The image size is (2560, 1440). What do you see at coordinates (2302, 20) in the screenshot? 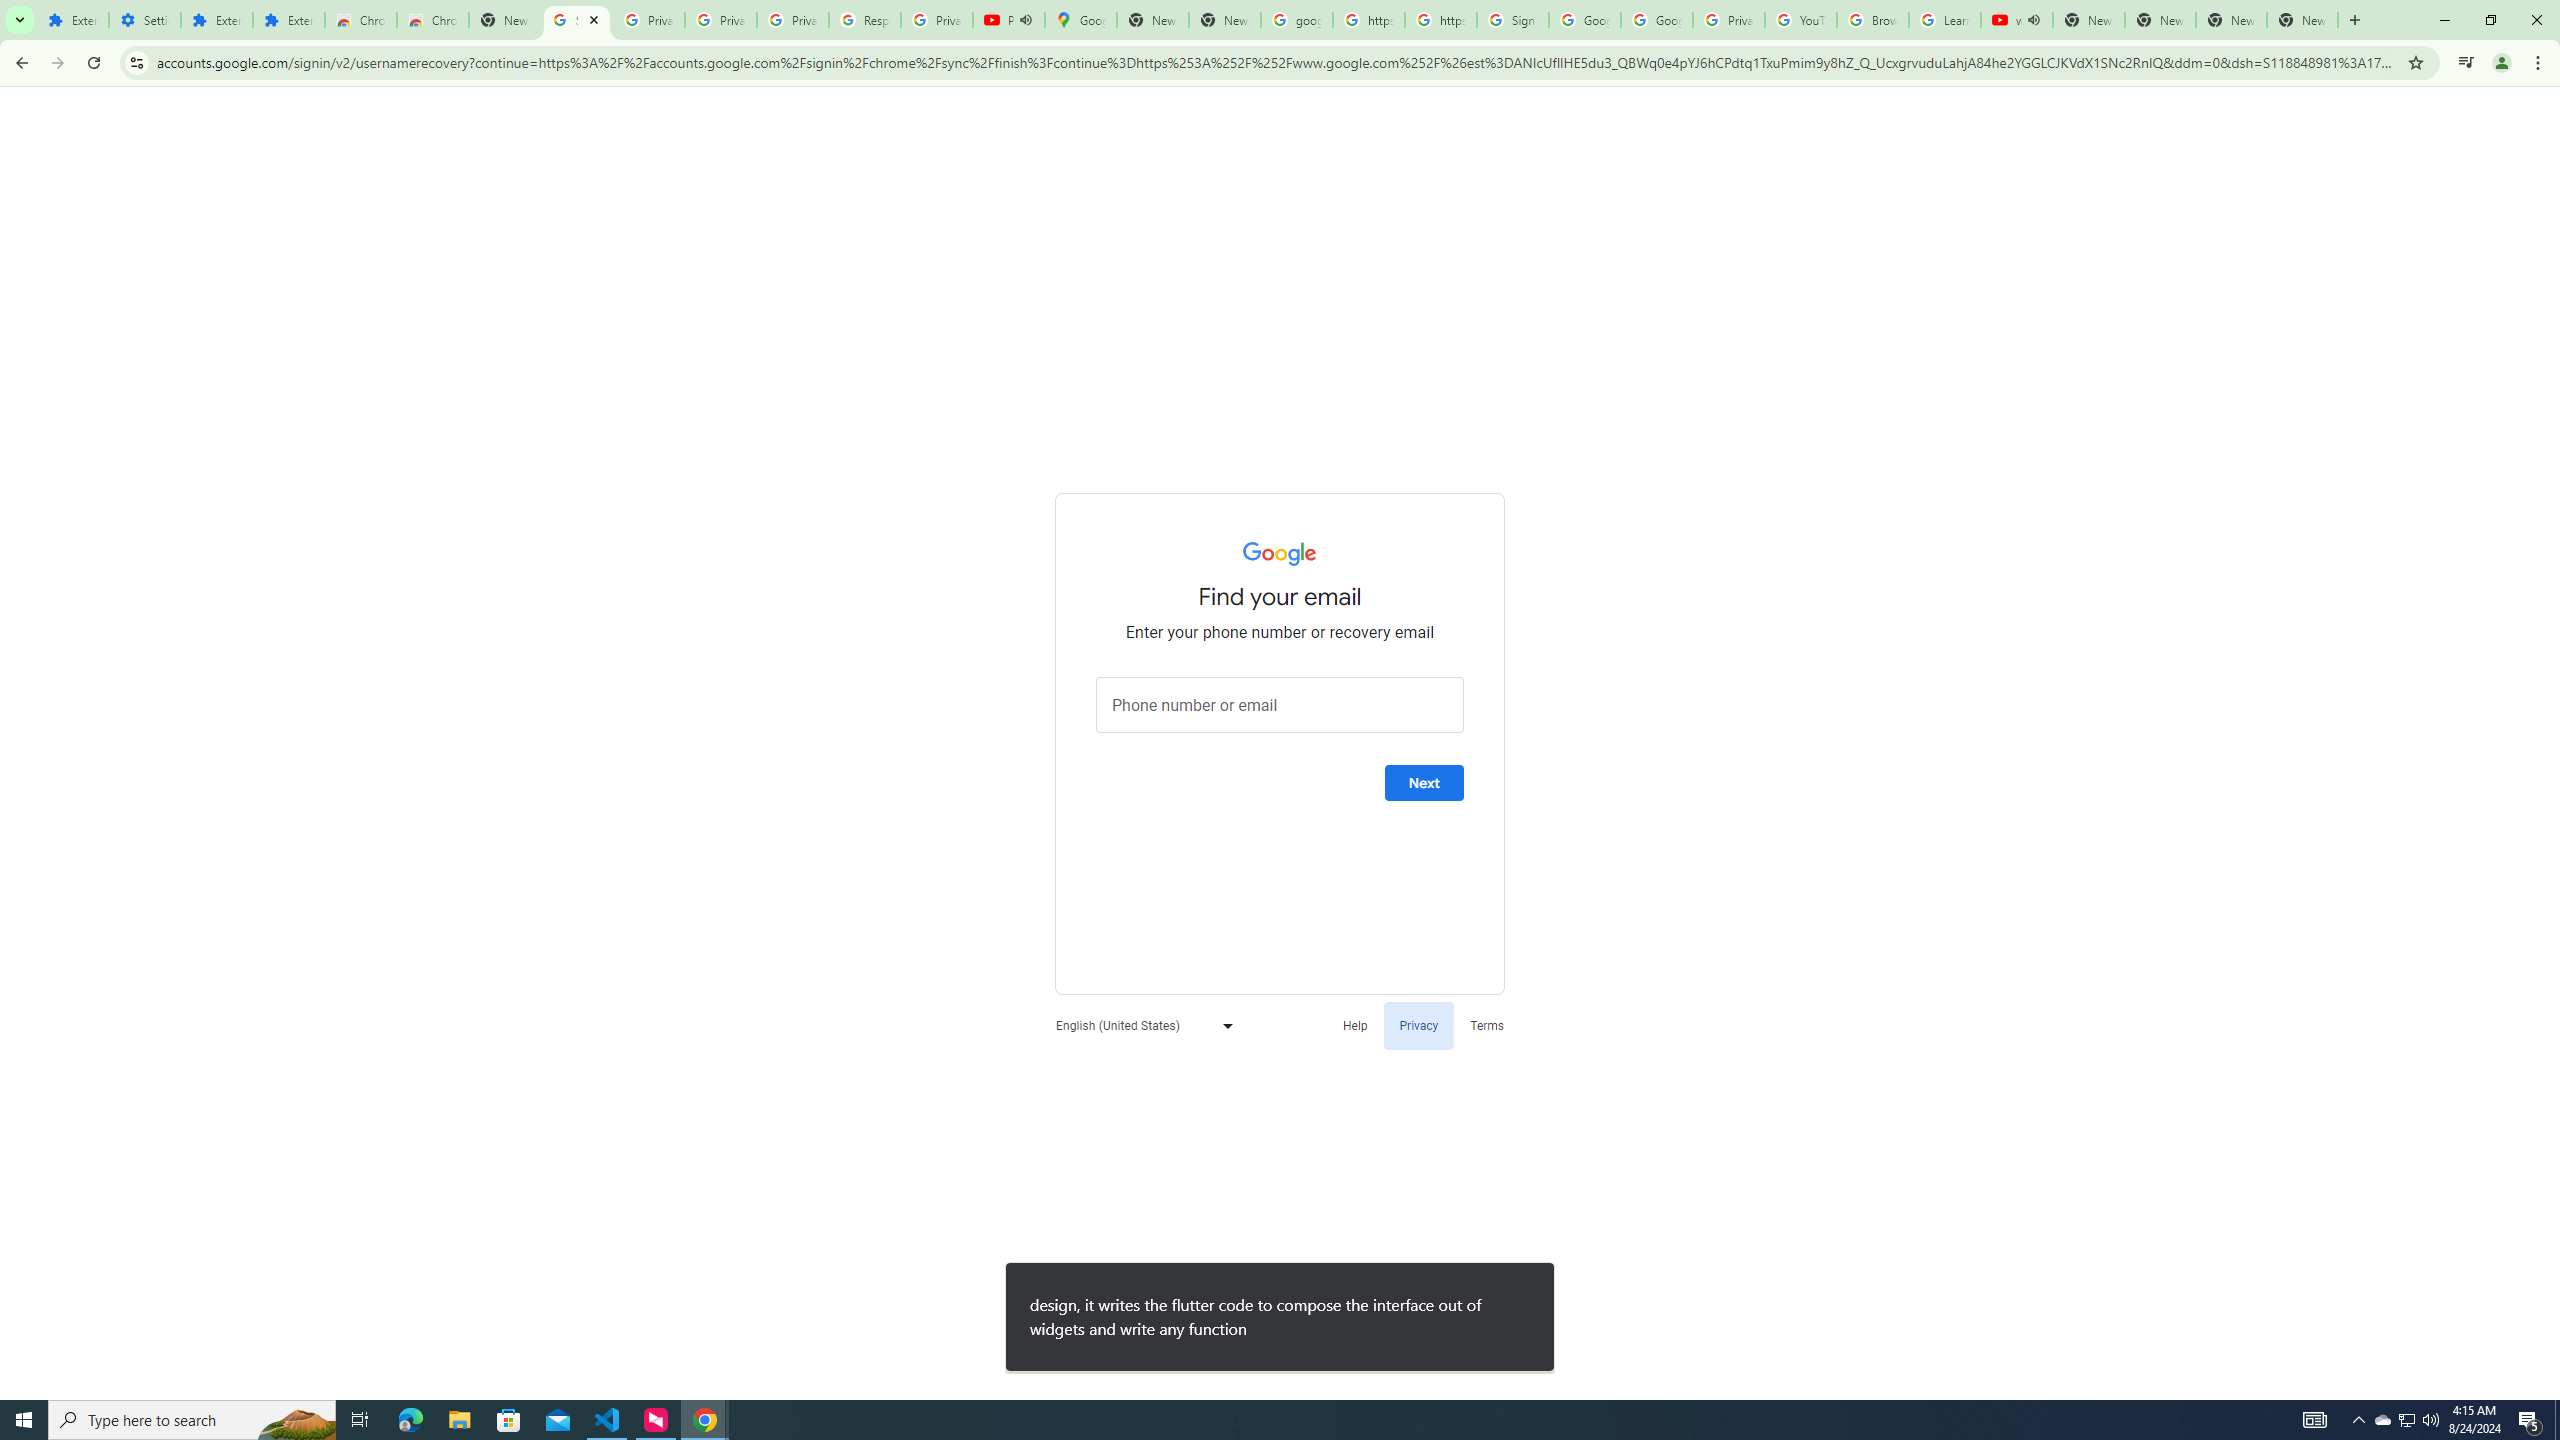
I see `New Tab` at bounding box center [2302, 20].